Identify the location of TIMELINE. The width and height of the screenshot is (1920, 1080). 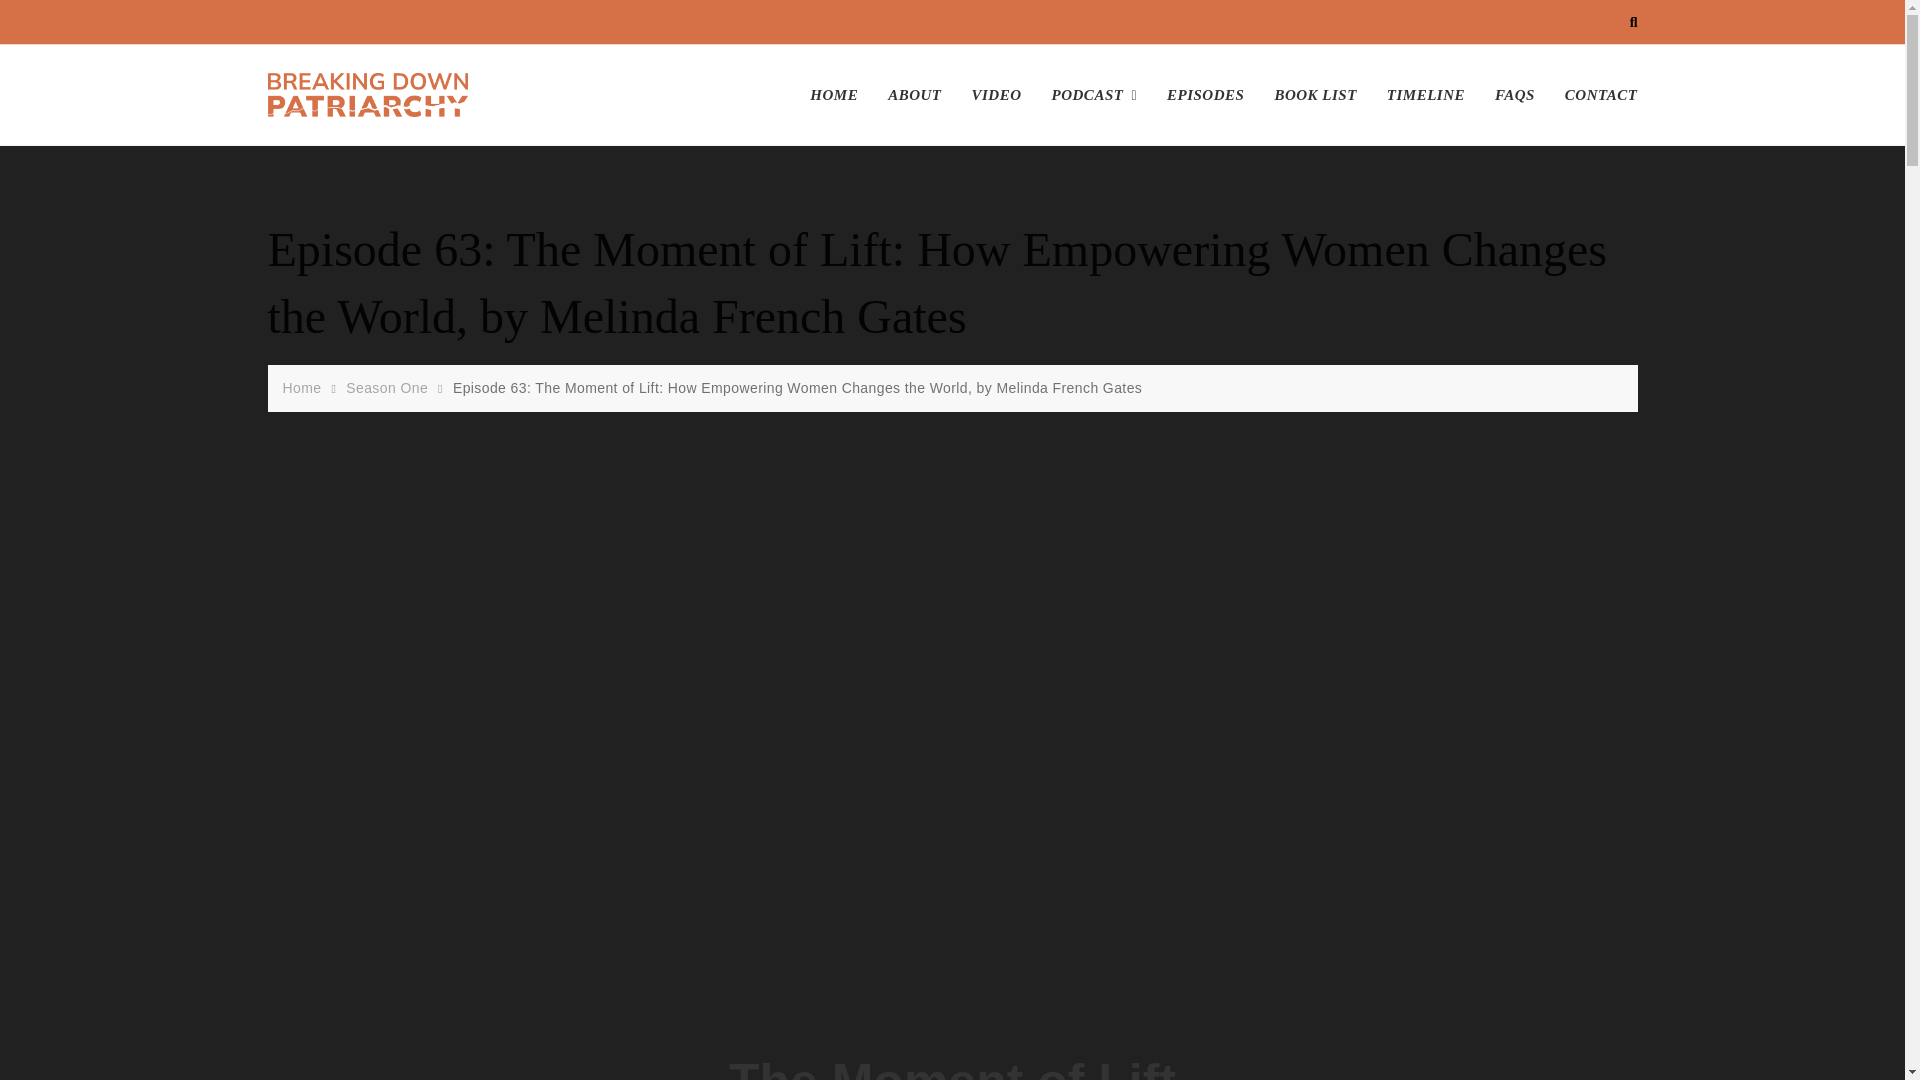
(1426, 95).